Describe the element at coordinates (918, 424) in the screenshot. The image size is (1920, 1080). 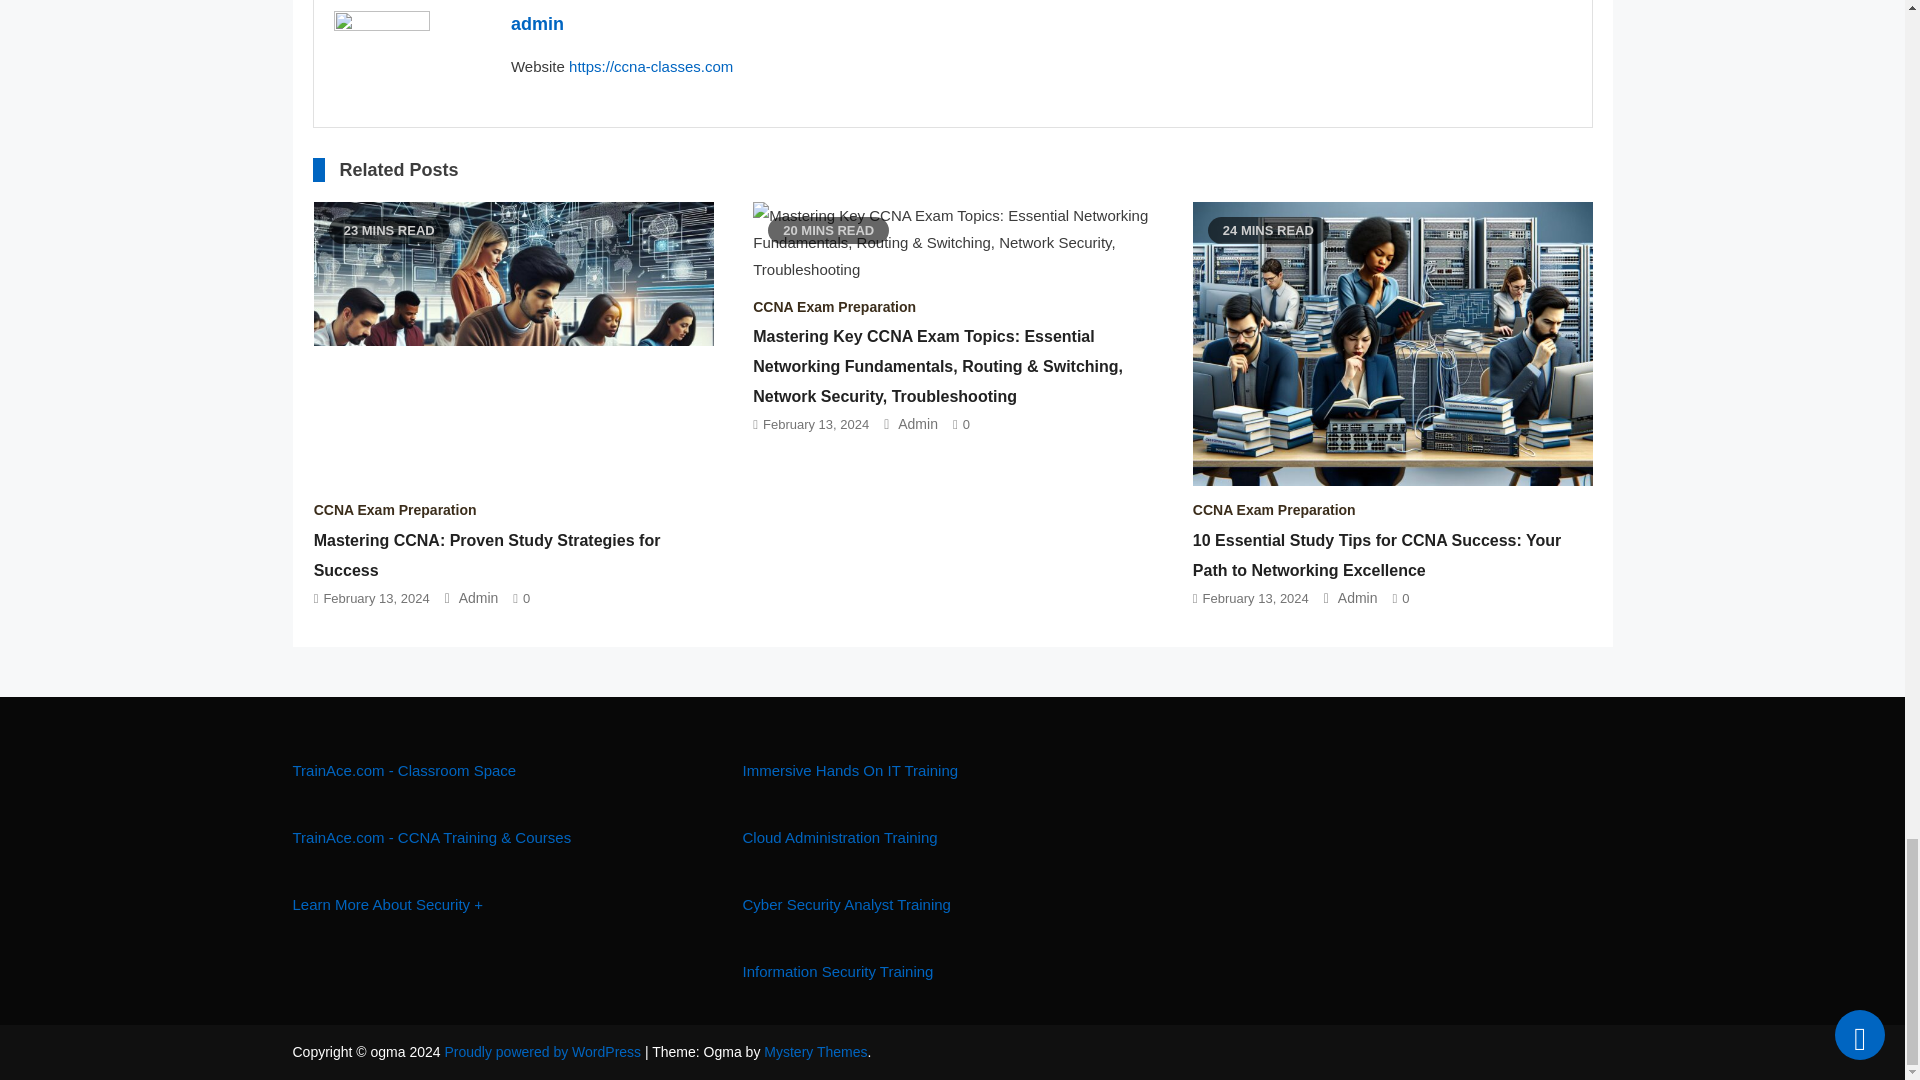
I see `Admin` at that location.